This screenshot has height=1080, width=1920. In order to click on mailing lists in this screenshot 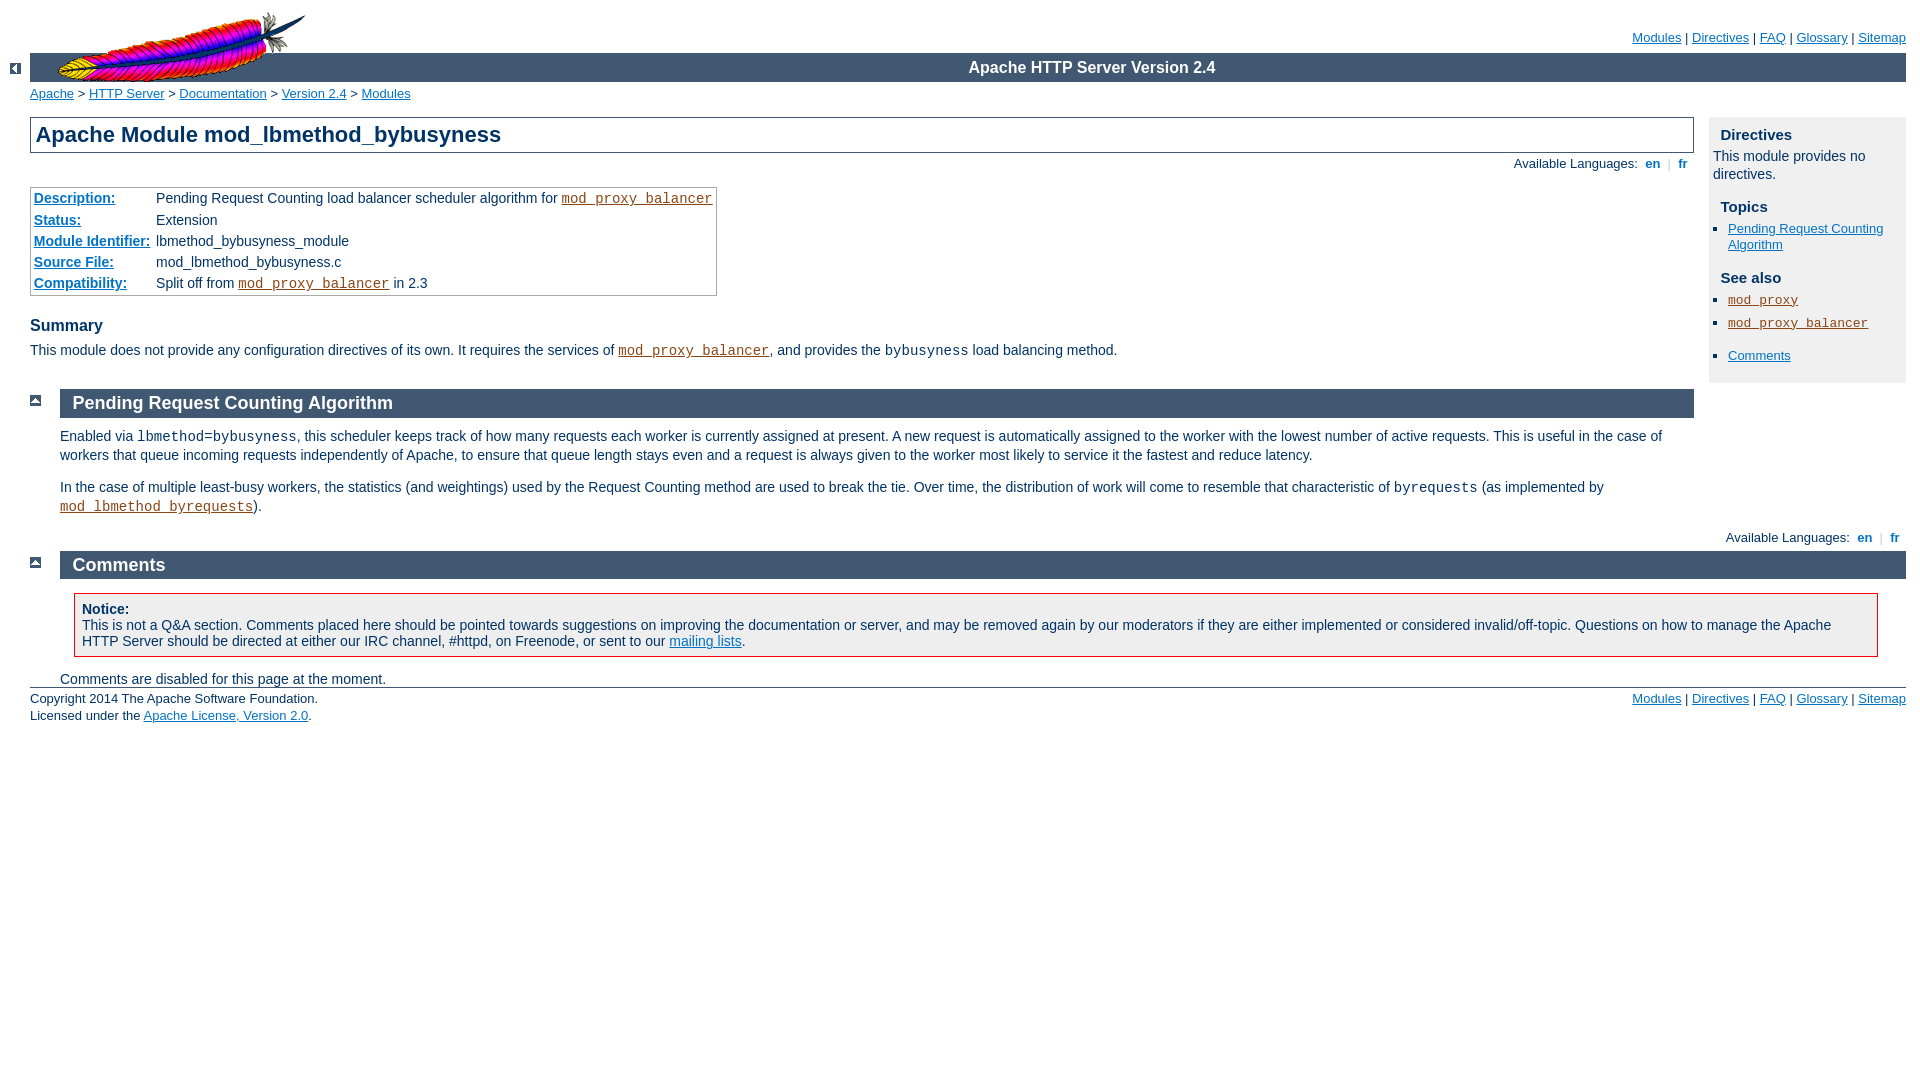, I will do `click(705, 641)`.